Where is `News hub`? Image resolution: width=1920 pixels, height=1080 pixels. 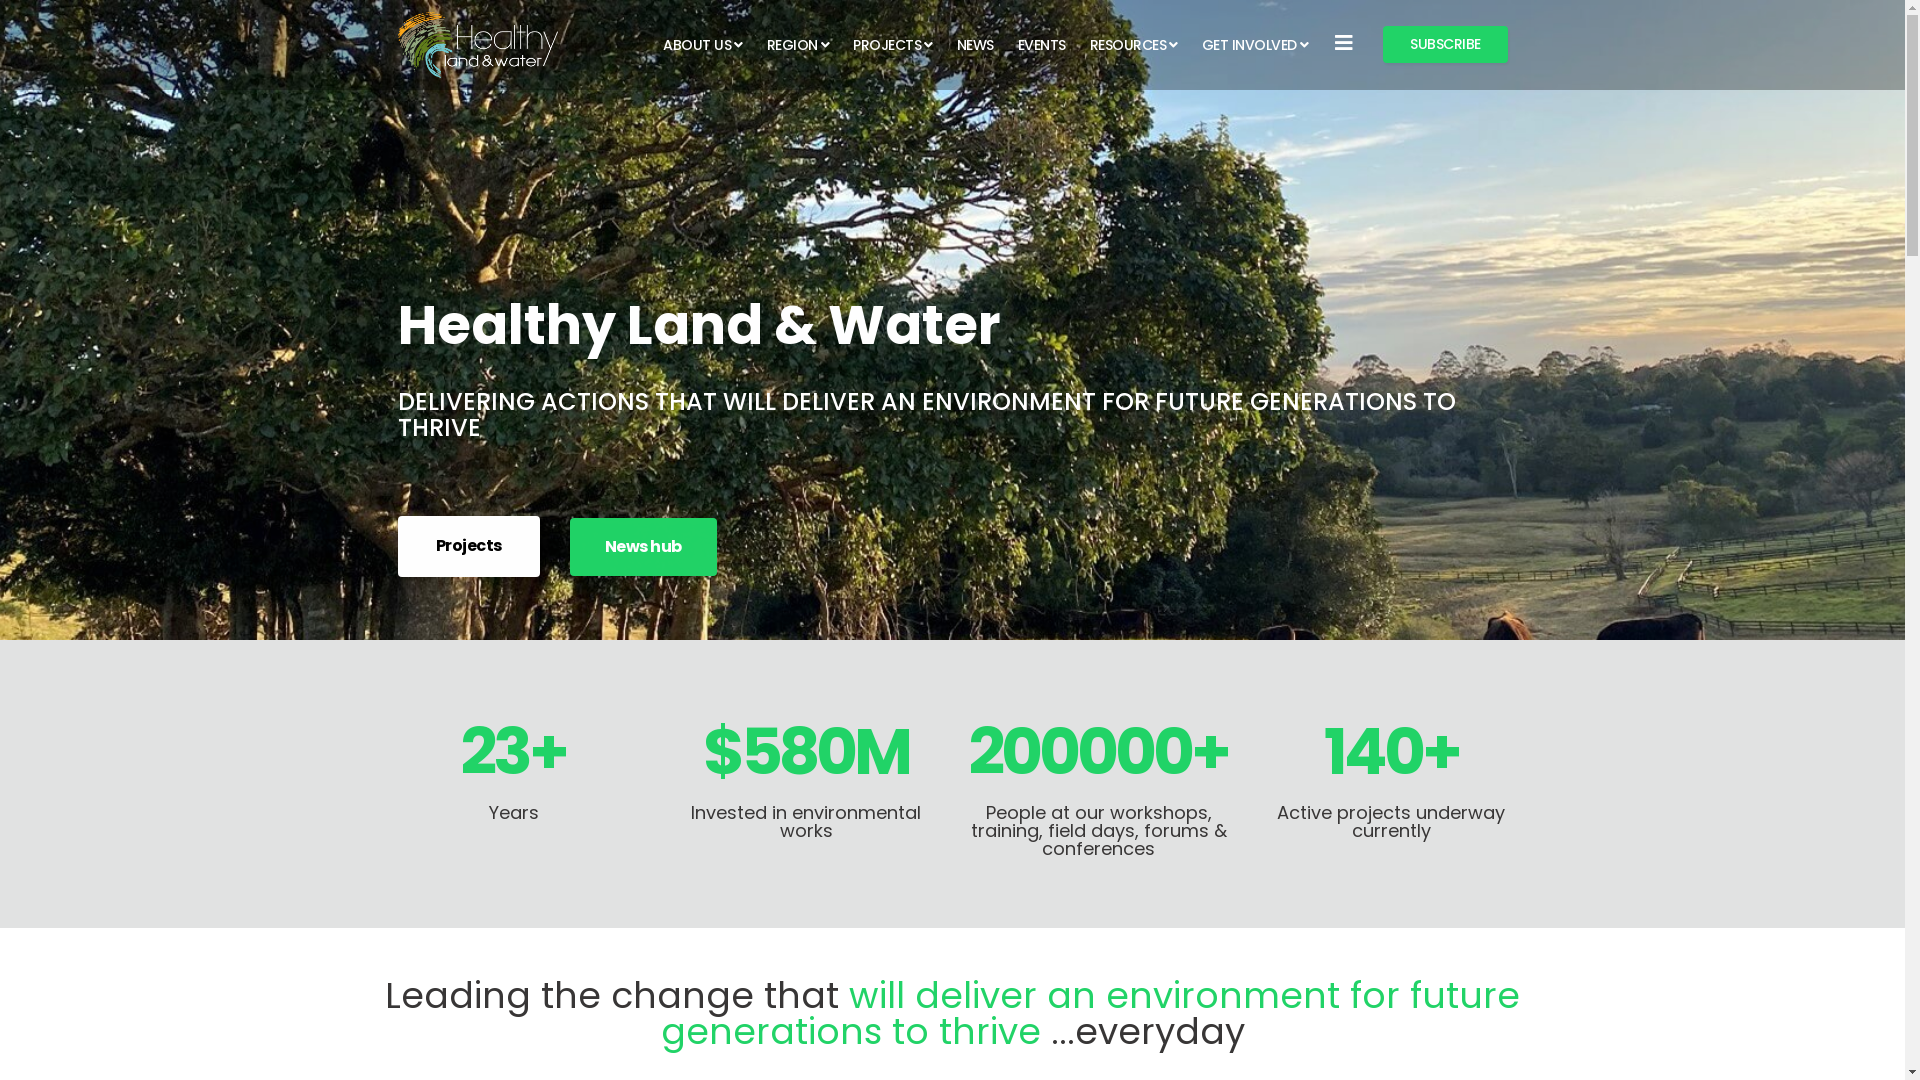
News hub is located at coordinates (644, 547).